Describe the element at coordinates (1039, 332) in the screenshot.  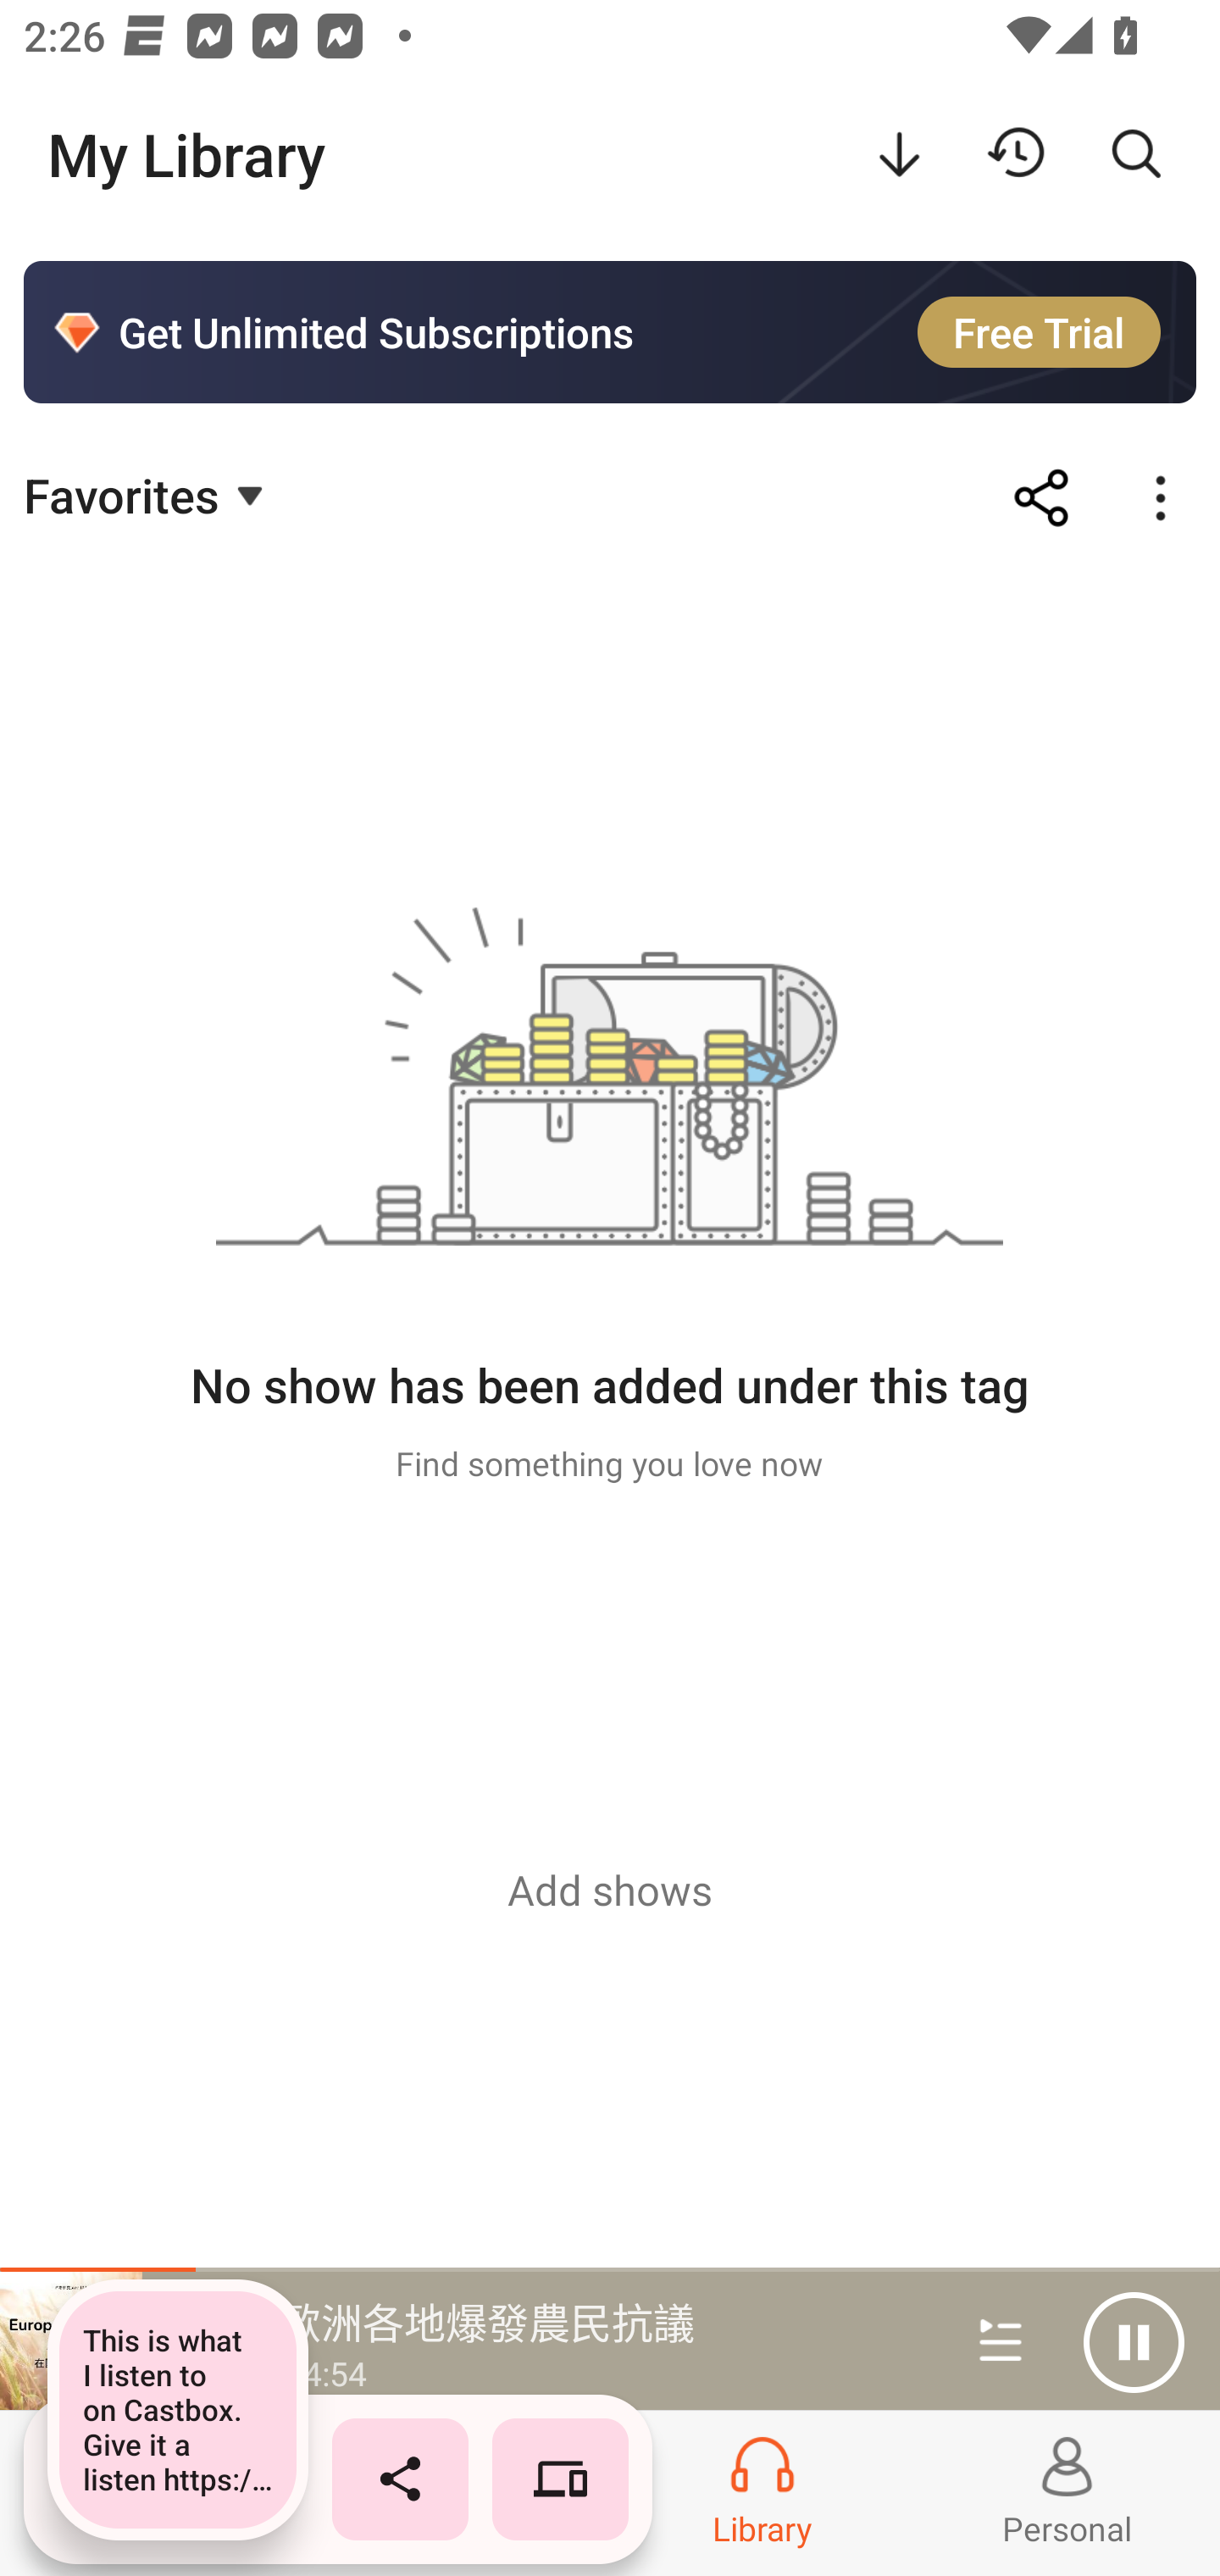
I see `Free Trial` at that location.